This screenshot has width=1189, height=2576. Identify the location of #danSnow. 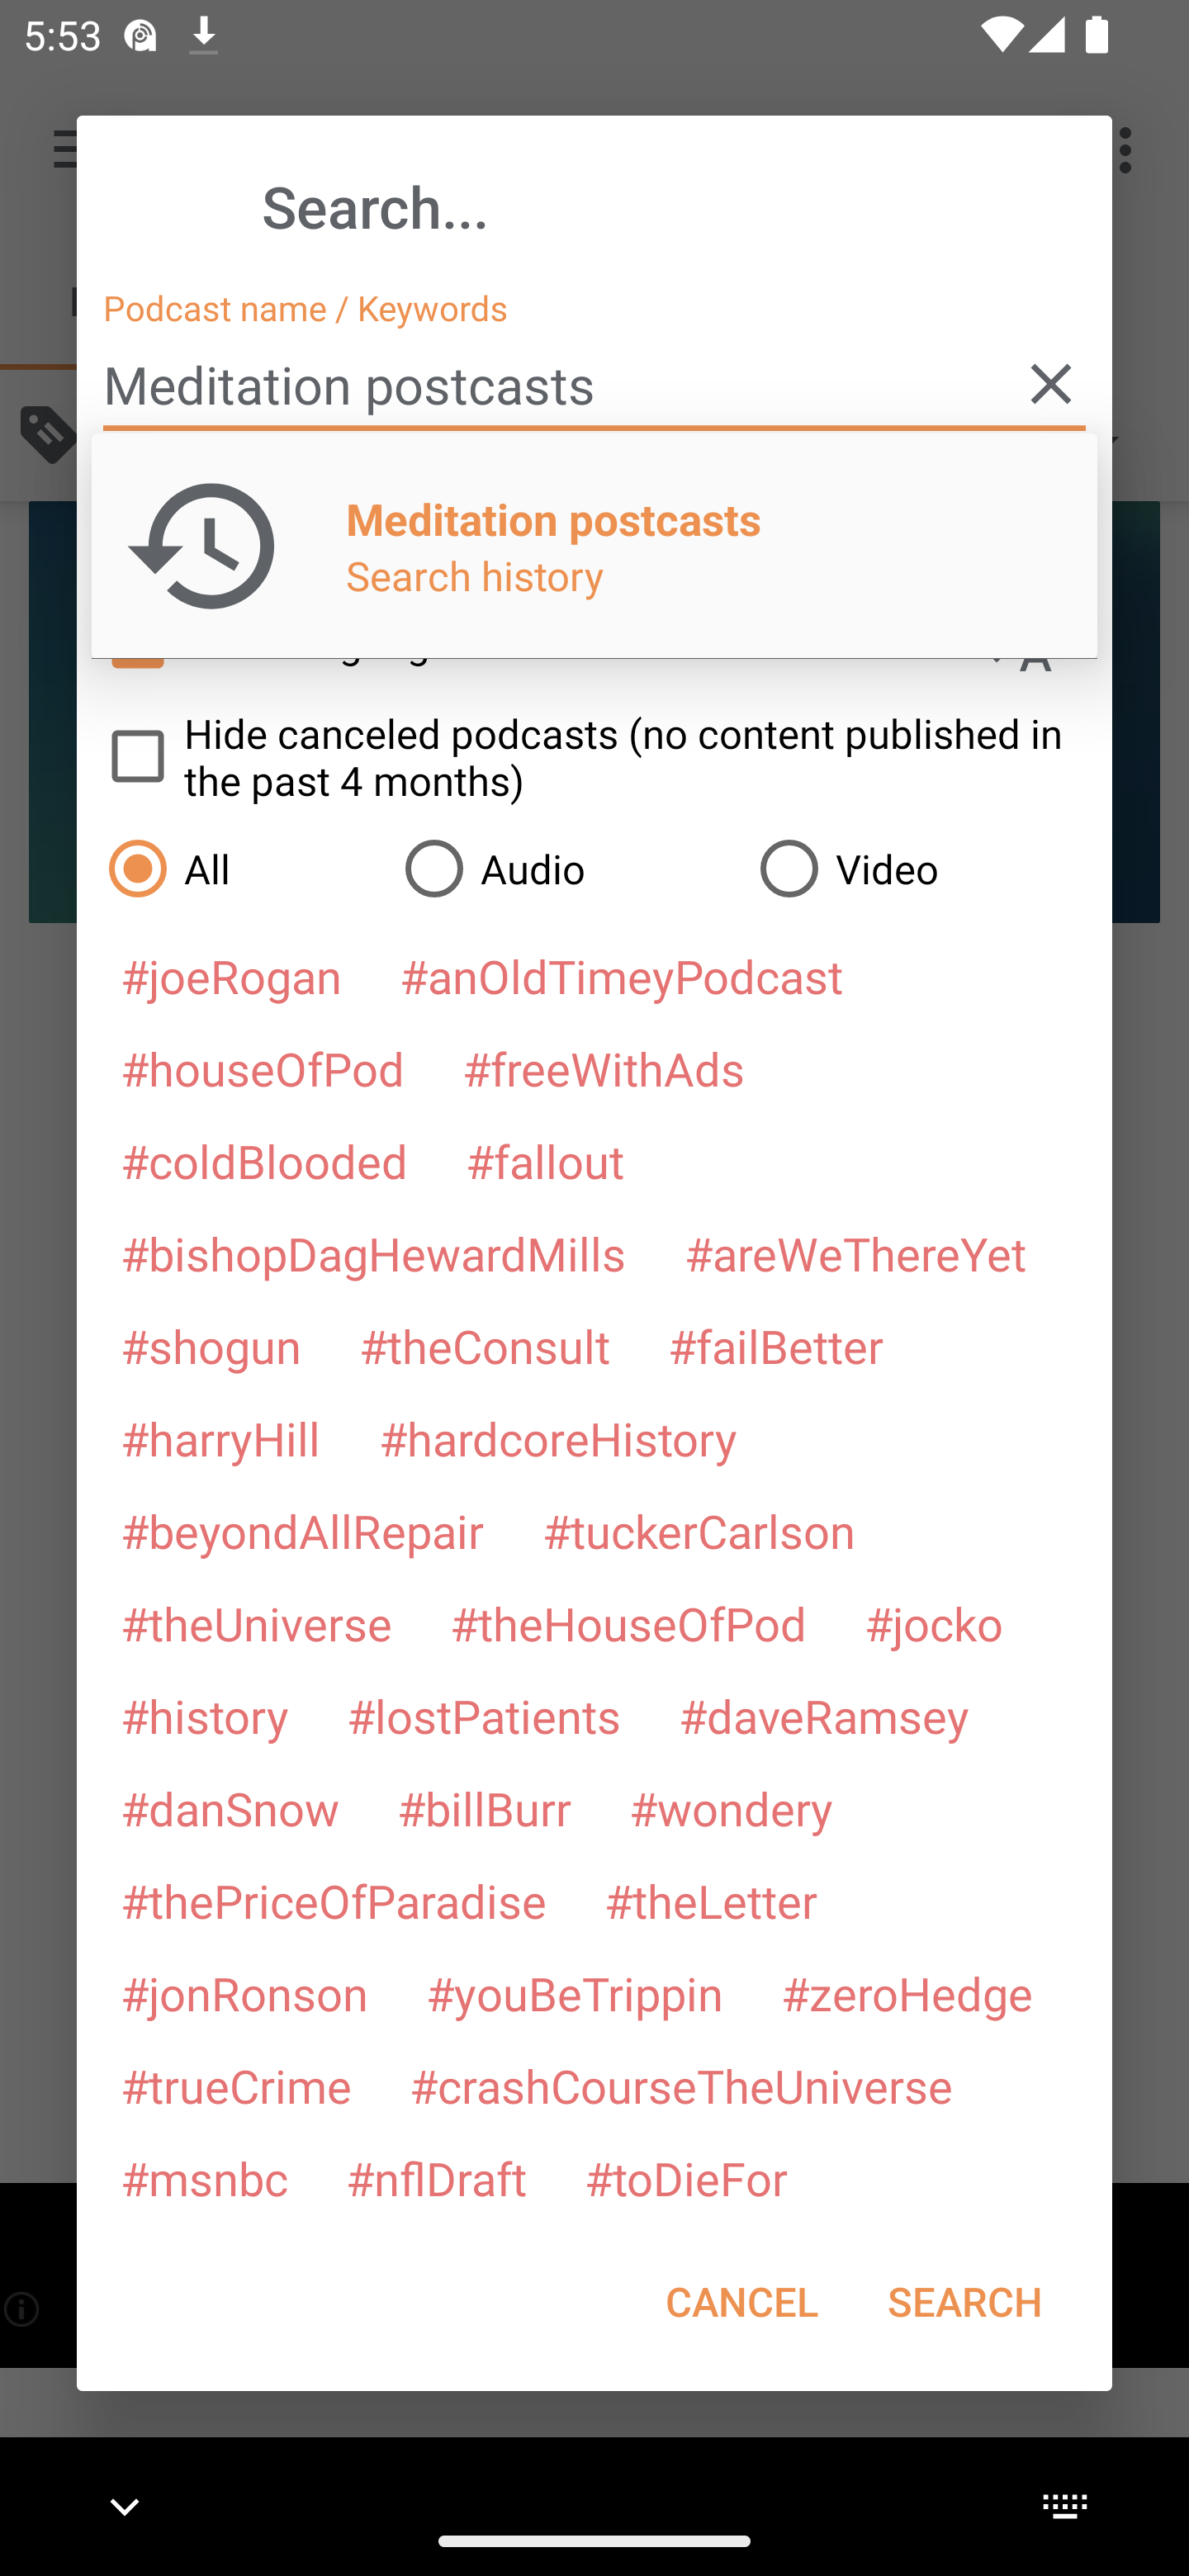
(230, 1808).